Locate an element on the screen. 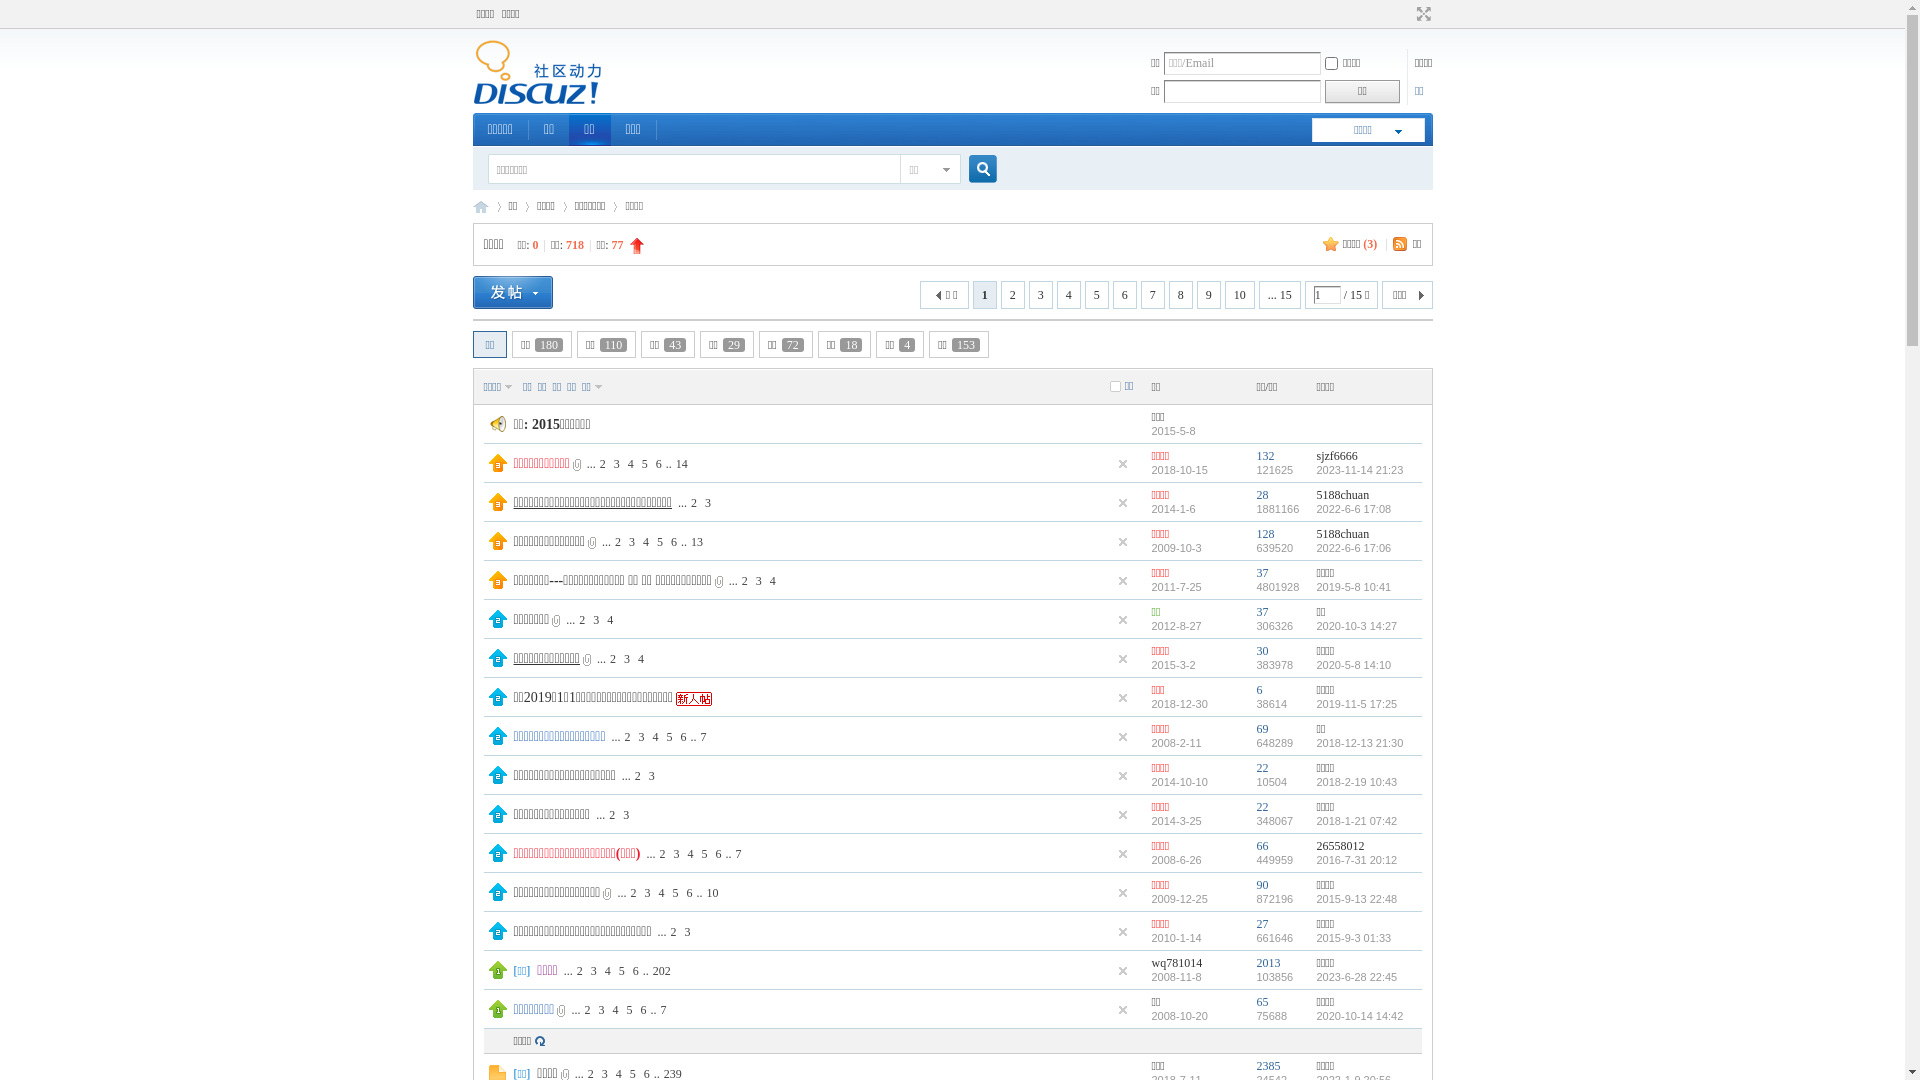 The image size is (1920, 1080). 4 is located at coordinates (690, 853).